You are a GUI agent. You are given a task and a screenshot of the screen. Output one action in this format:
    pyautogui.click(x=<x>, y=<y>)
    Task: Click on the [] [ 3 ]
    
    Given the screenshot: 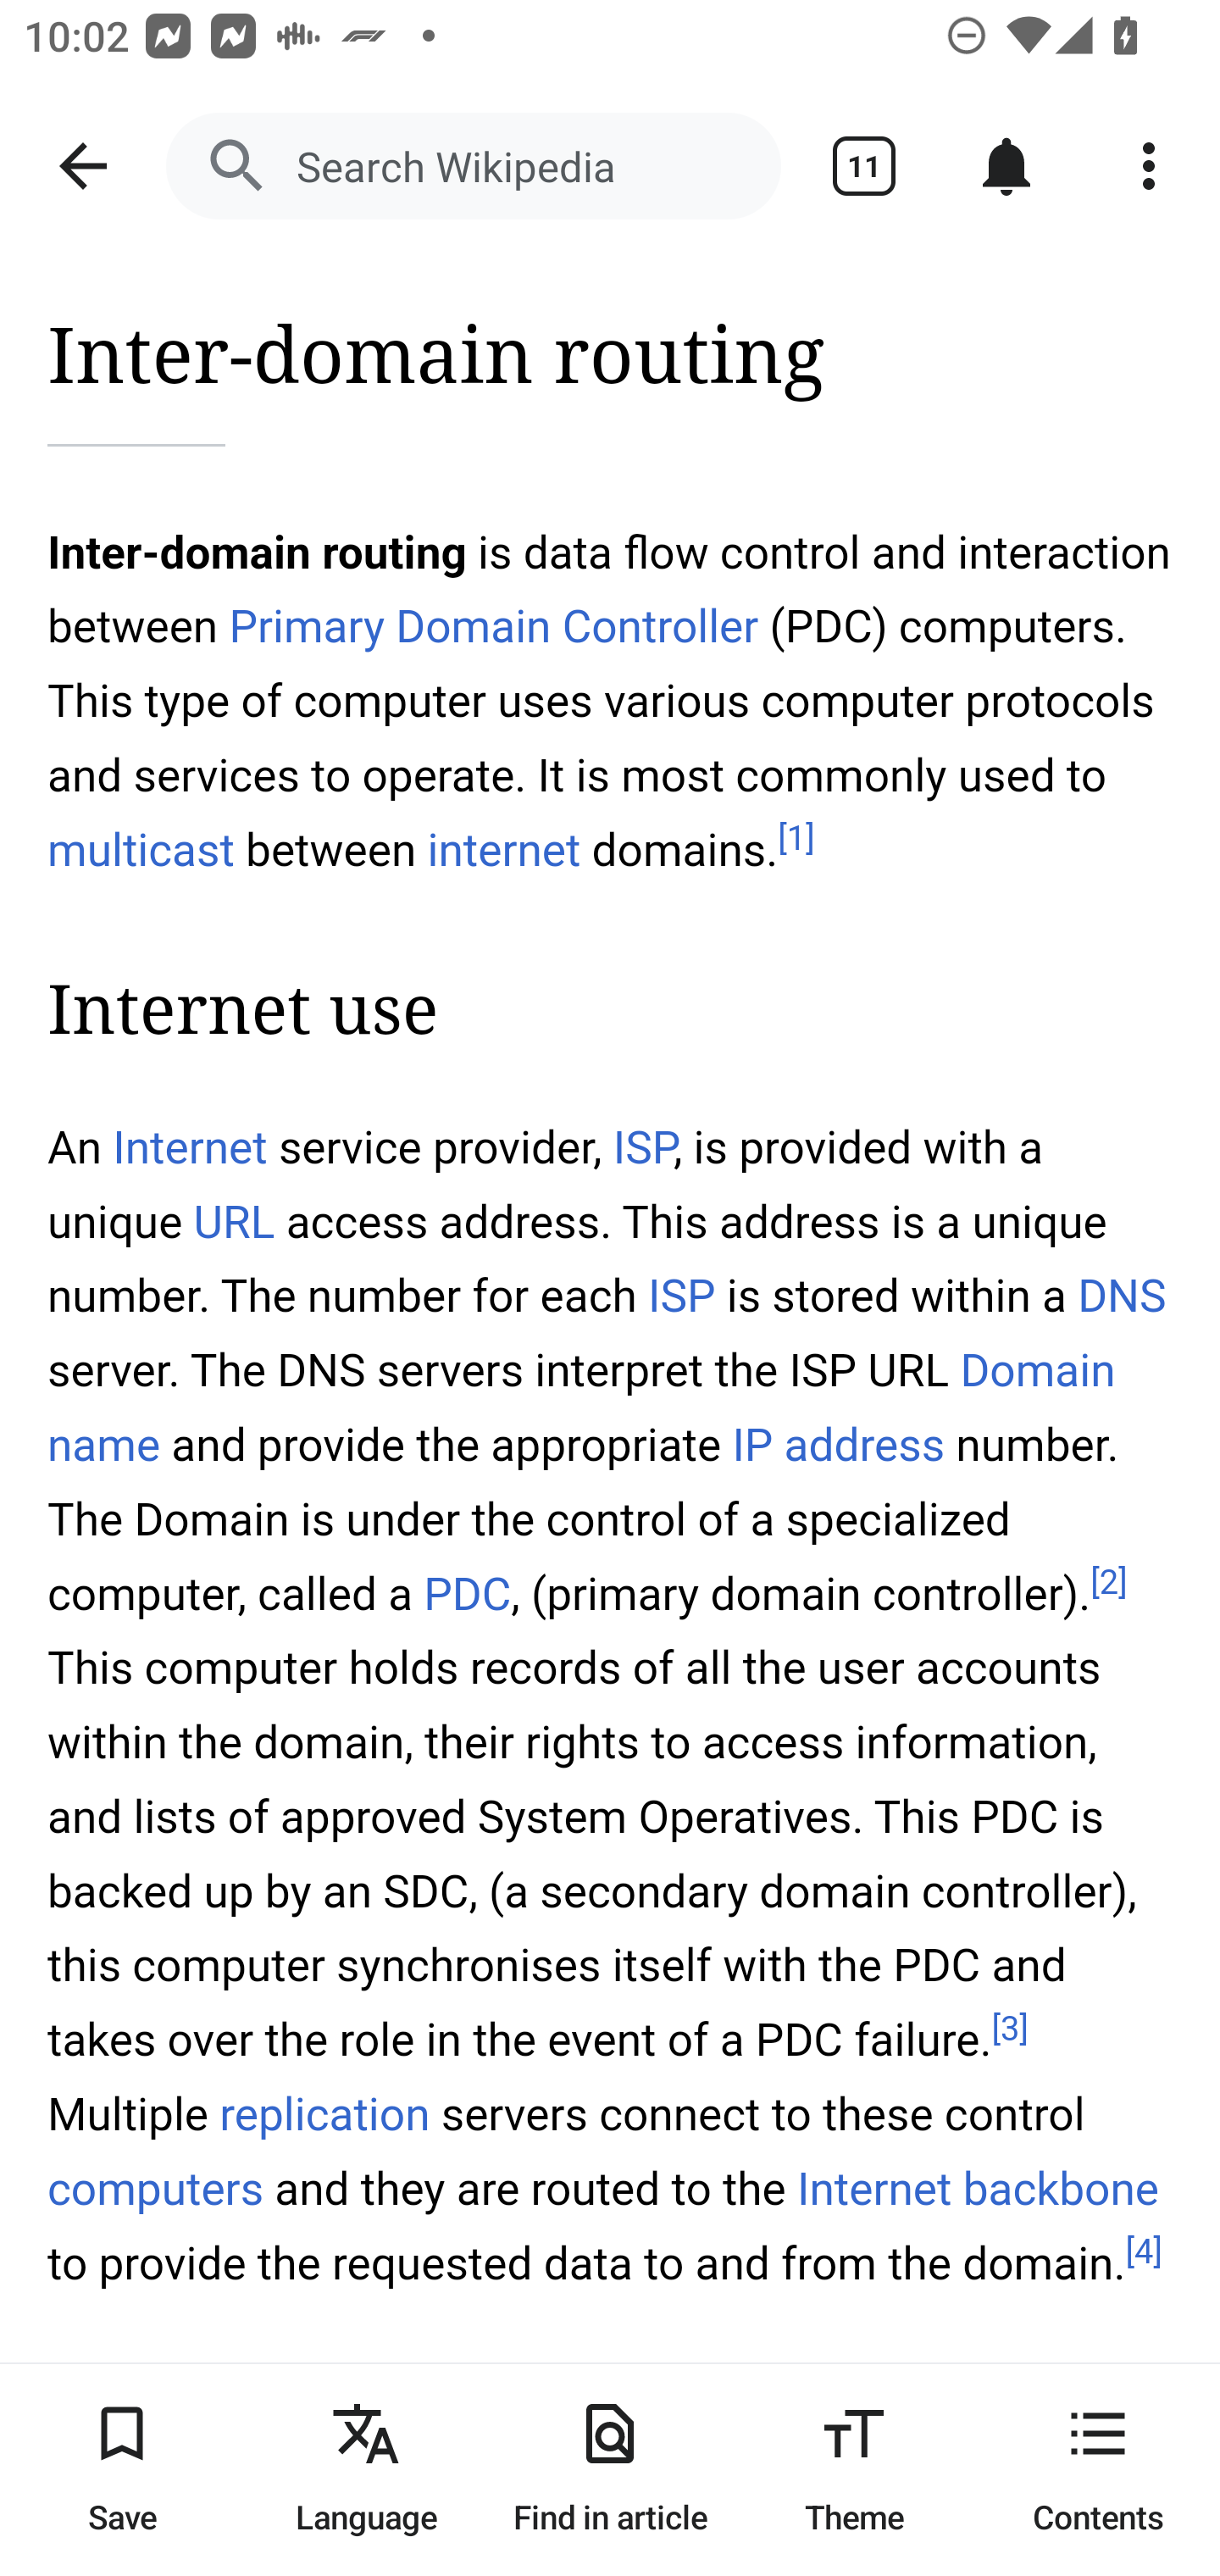 What is the action you would take?
    pyautogui.click(x=1012, y=2027)
    